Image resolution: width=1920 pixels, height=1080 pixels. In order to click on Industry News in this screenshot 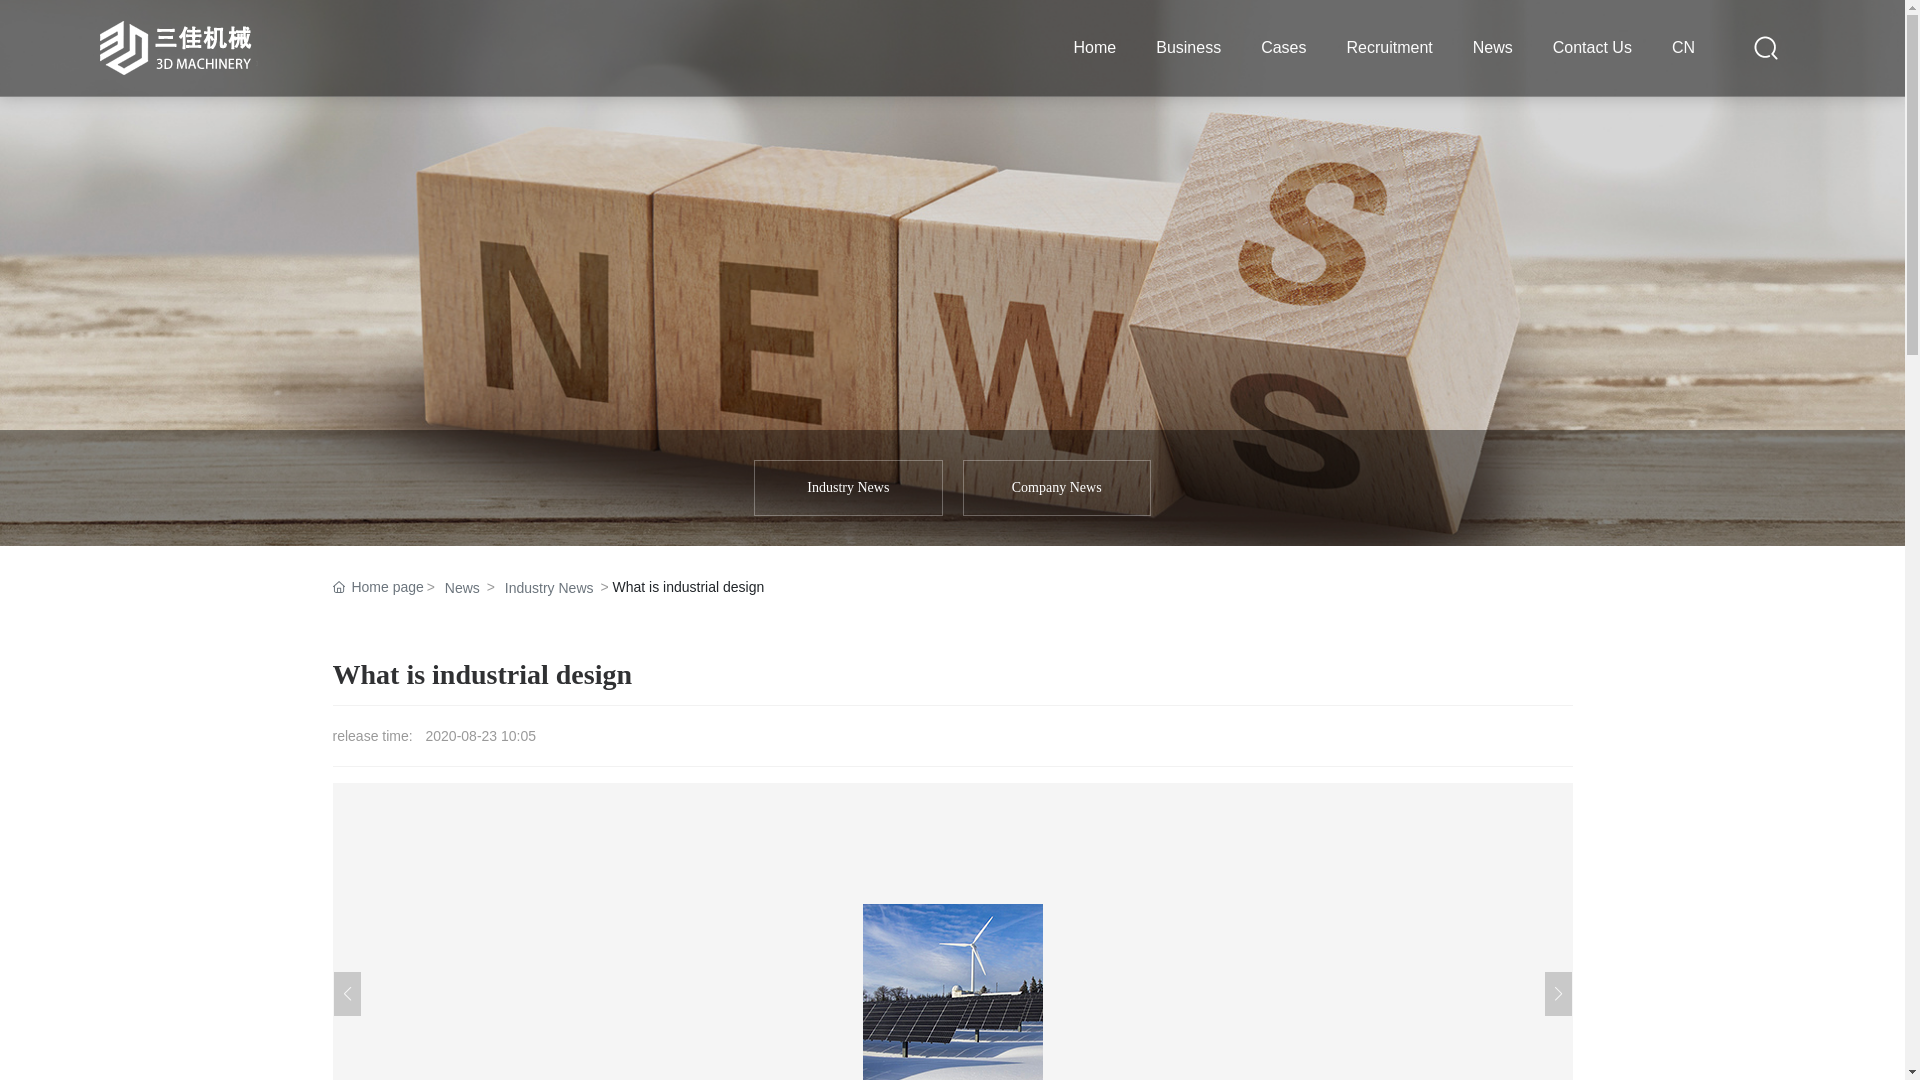, I will do `click(549, 588)`.